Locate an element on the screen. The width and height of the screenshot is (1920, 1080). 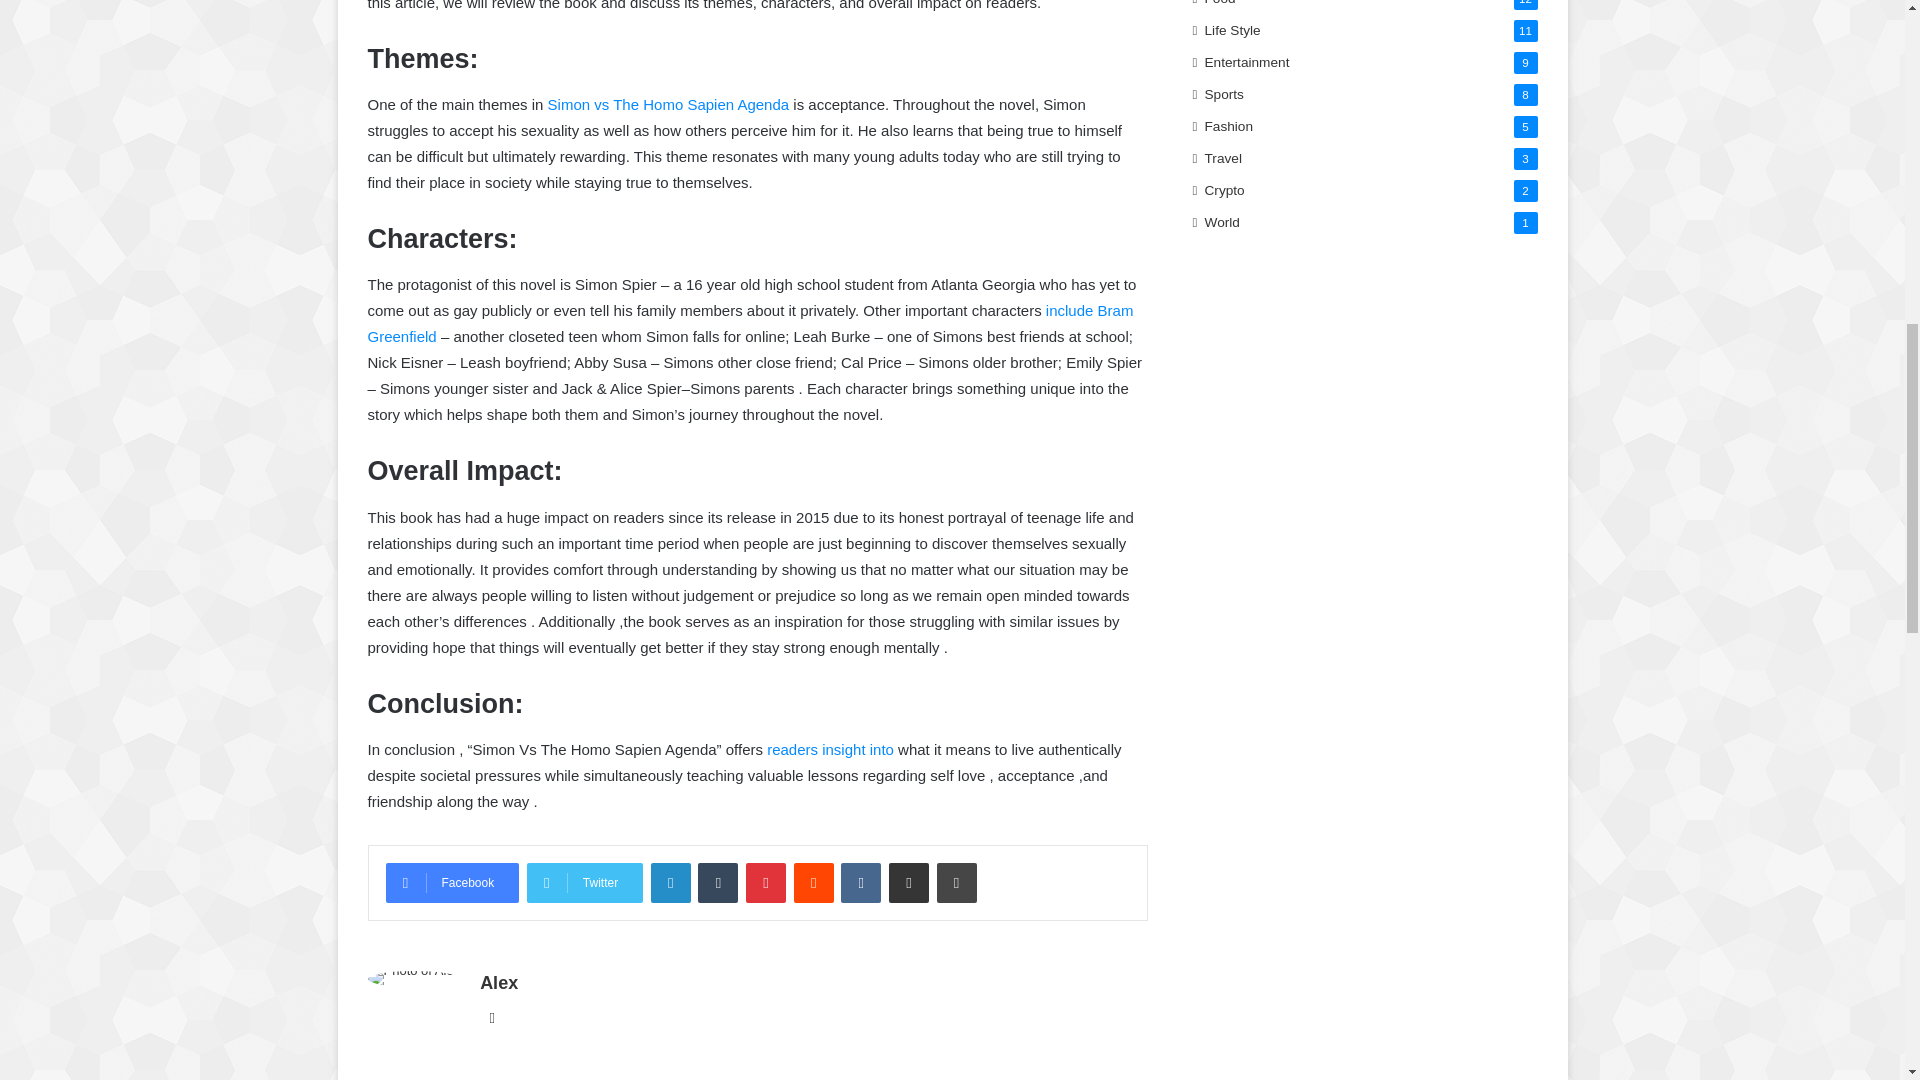
Print is located at coordinates (956, 882).